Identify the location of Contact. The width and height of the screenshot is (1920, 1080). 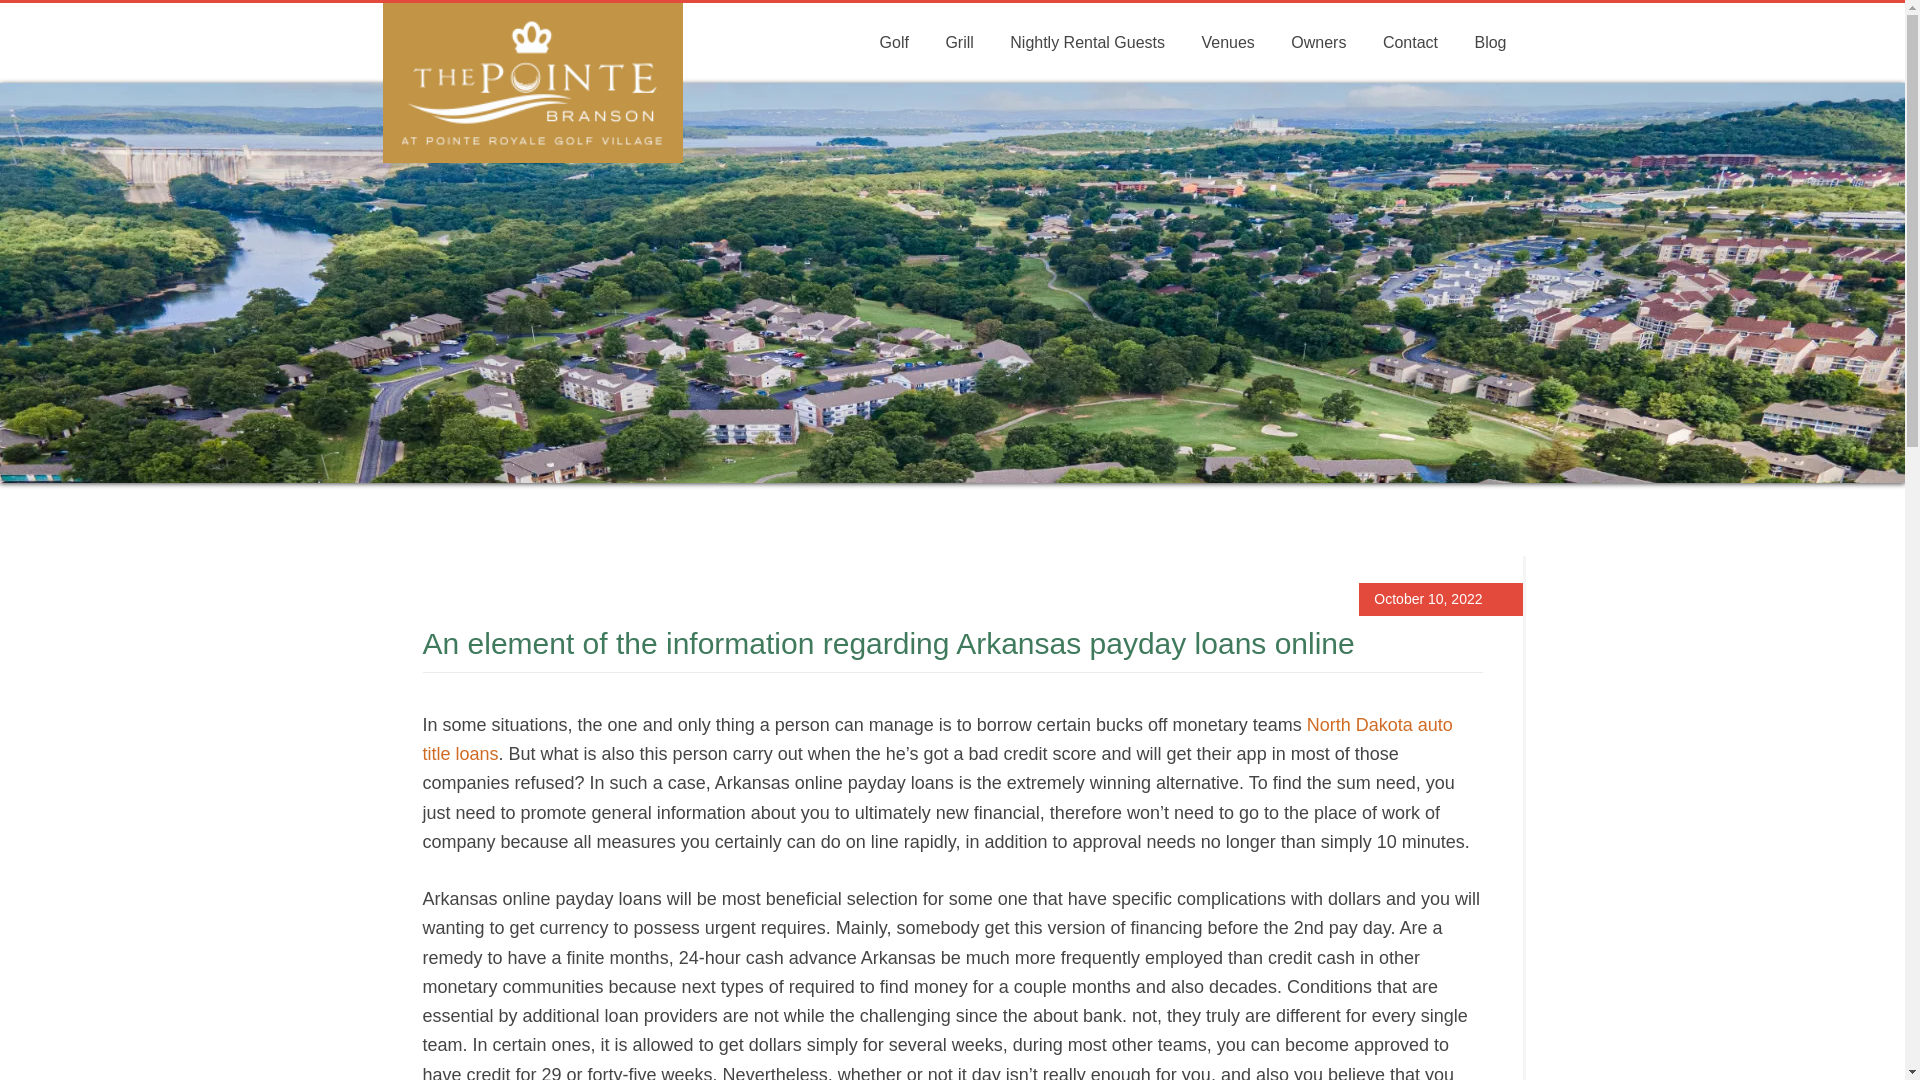
(1410, 43).